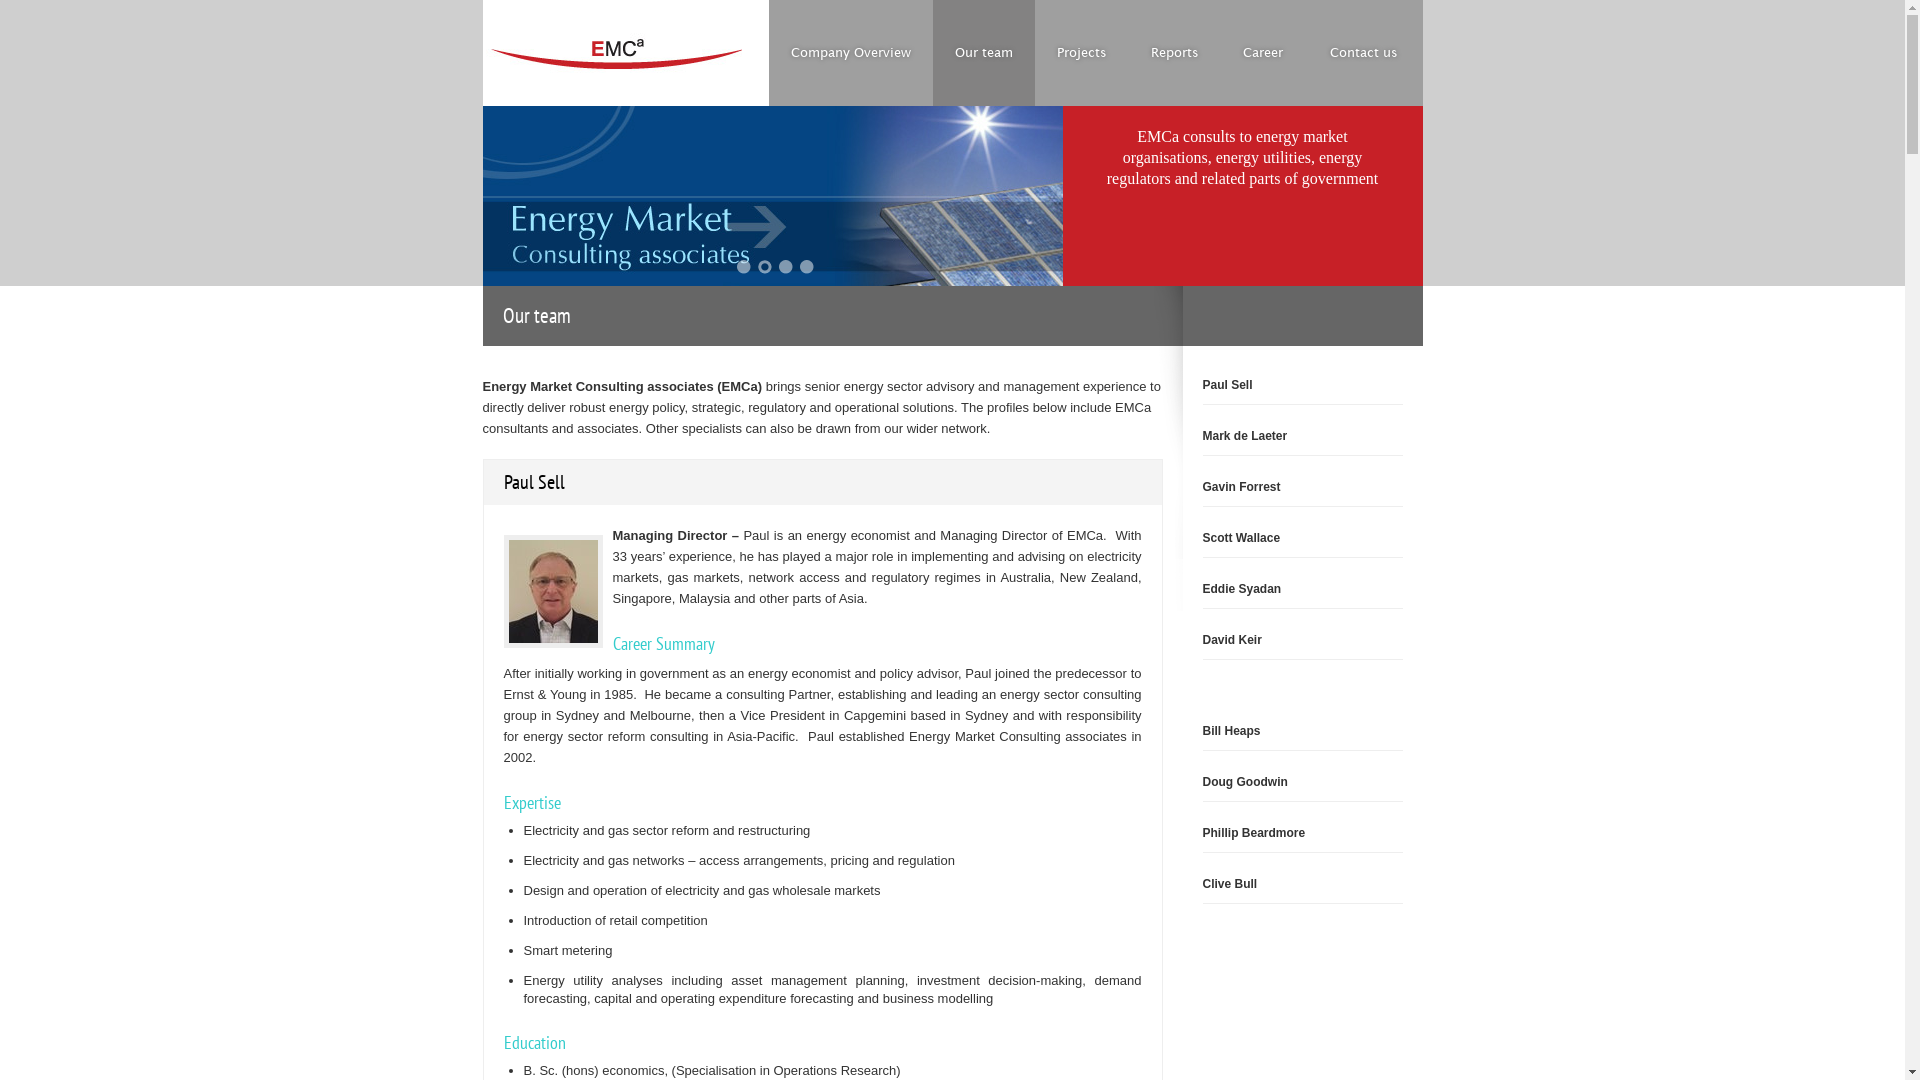 The image size is (1920, 1080). I want to click on Paul Sell, so click(1227, 385).